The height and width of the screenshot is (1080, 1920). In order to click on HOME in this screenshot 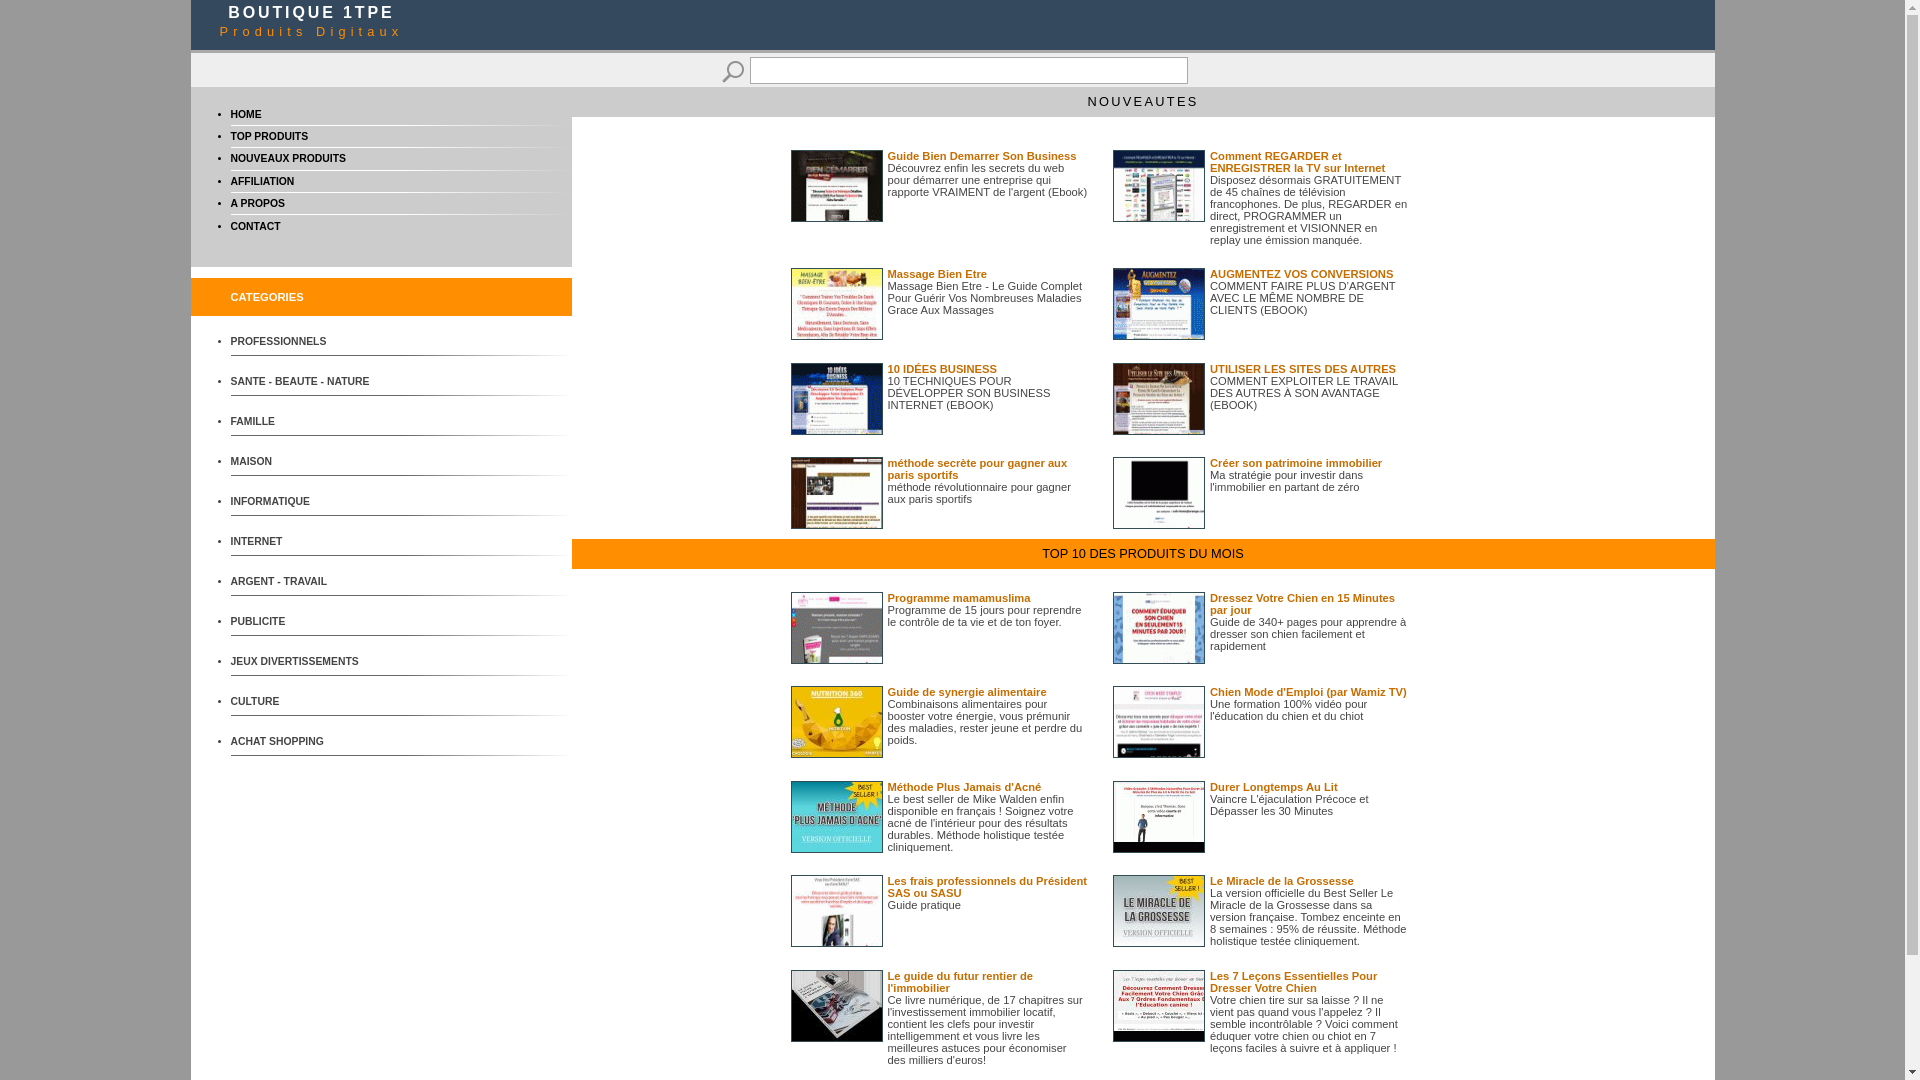, I will do `click(246, 114)`.